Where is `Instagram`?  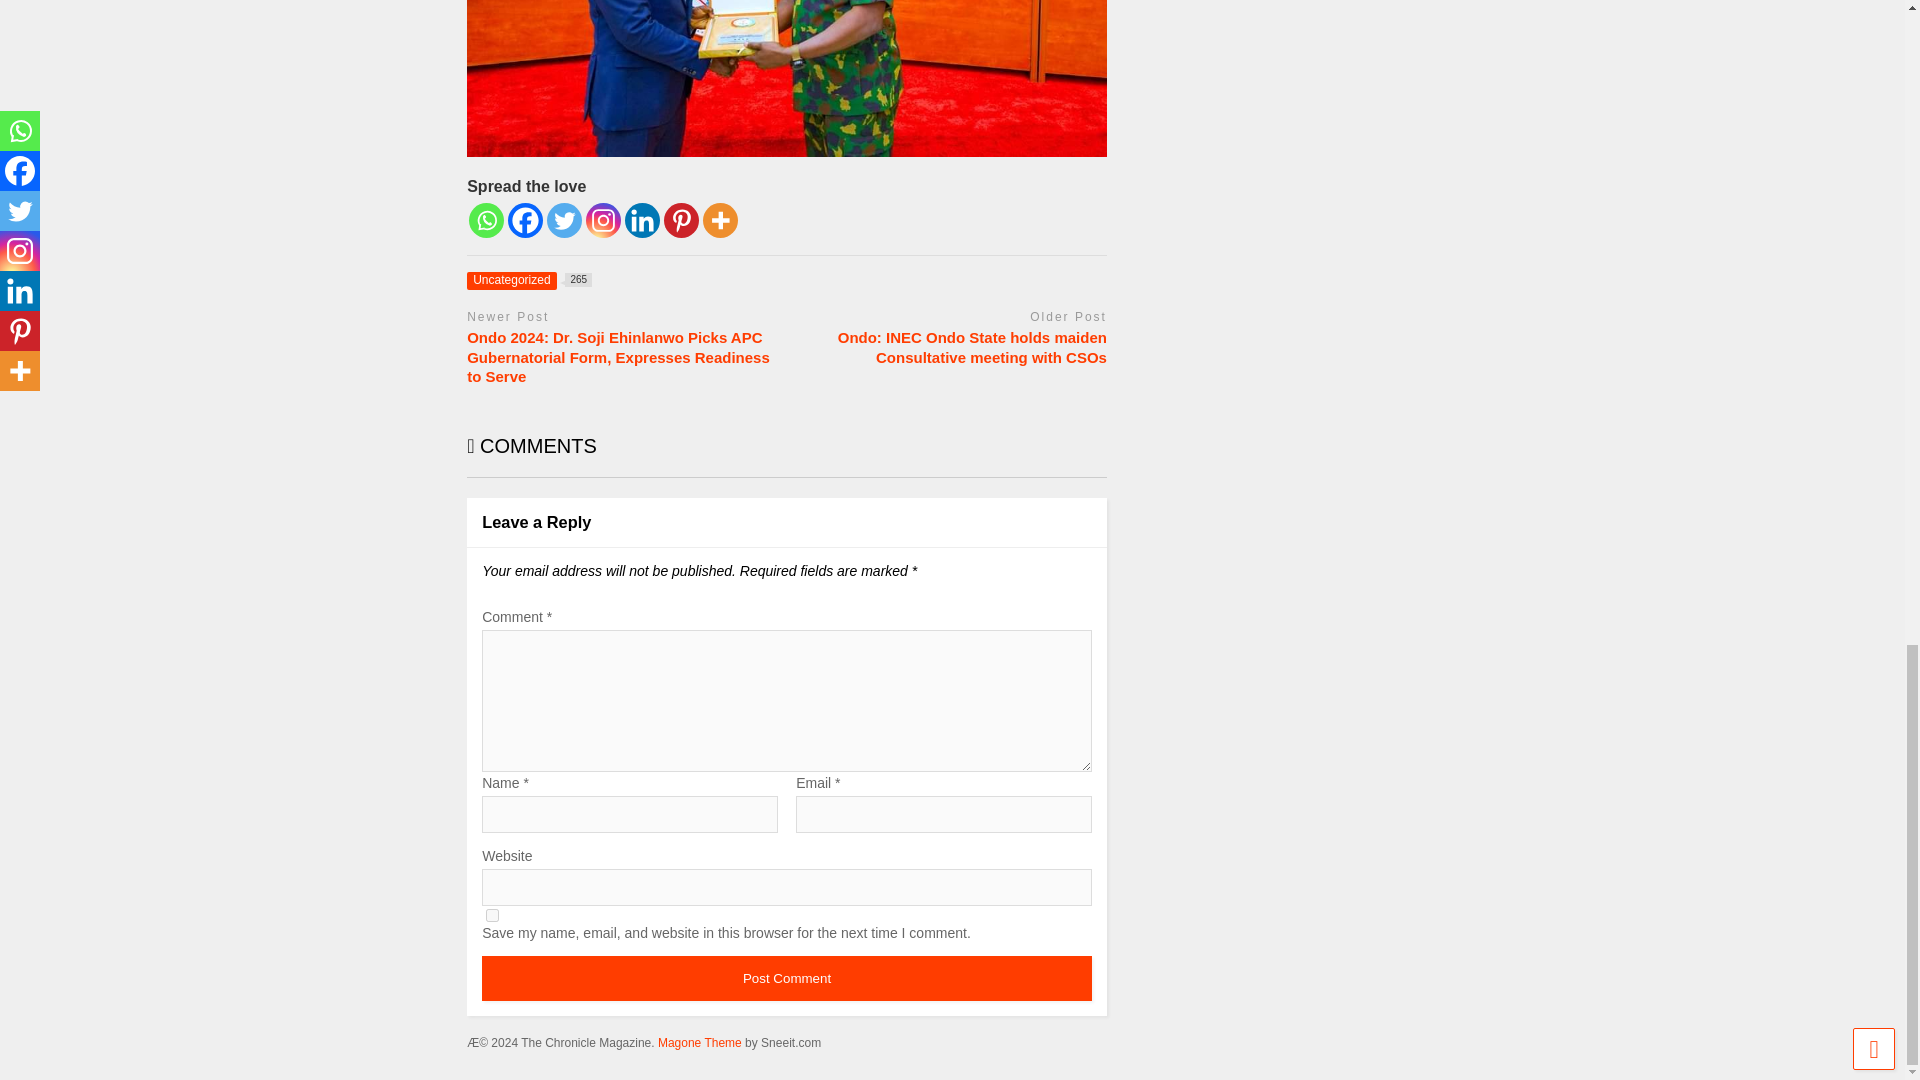
Instagram is located at coordinates (486, 220).